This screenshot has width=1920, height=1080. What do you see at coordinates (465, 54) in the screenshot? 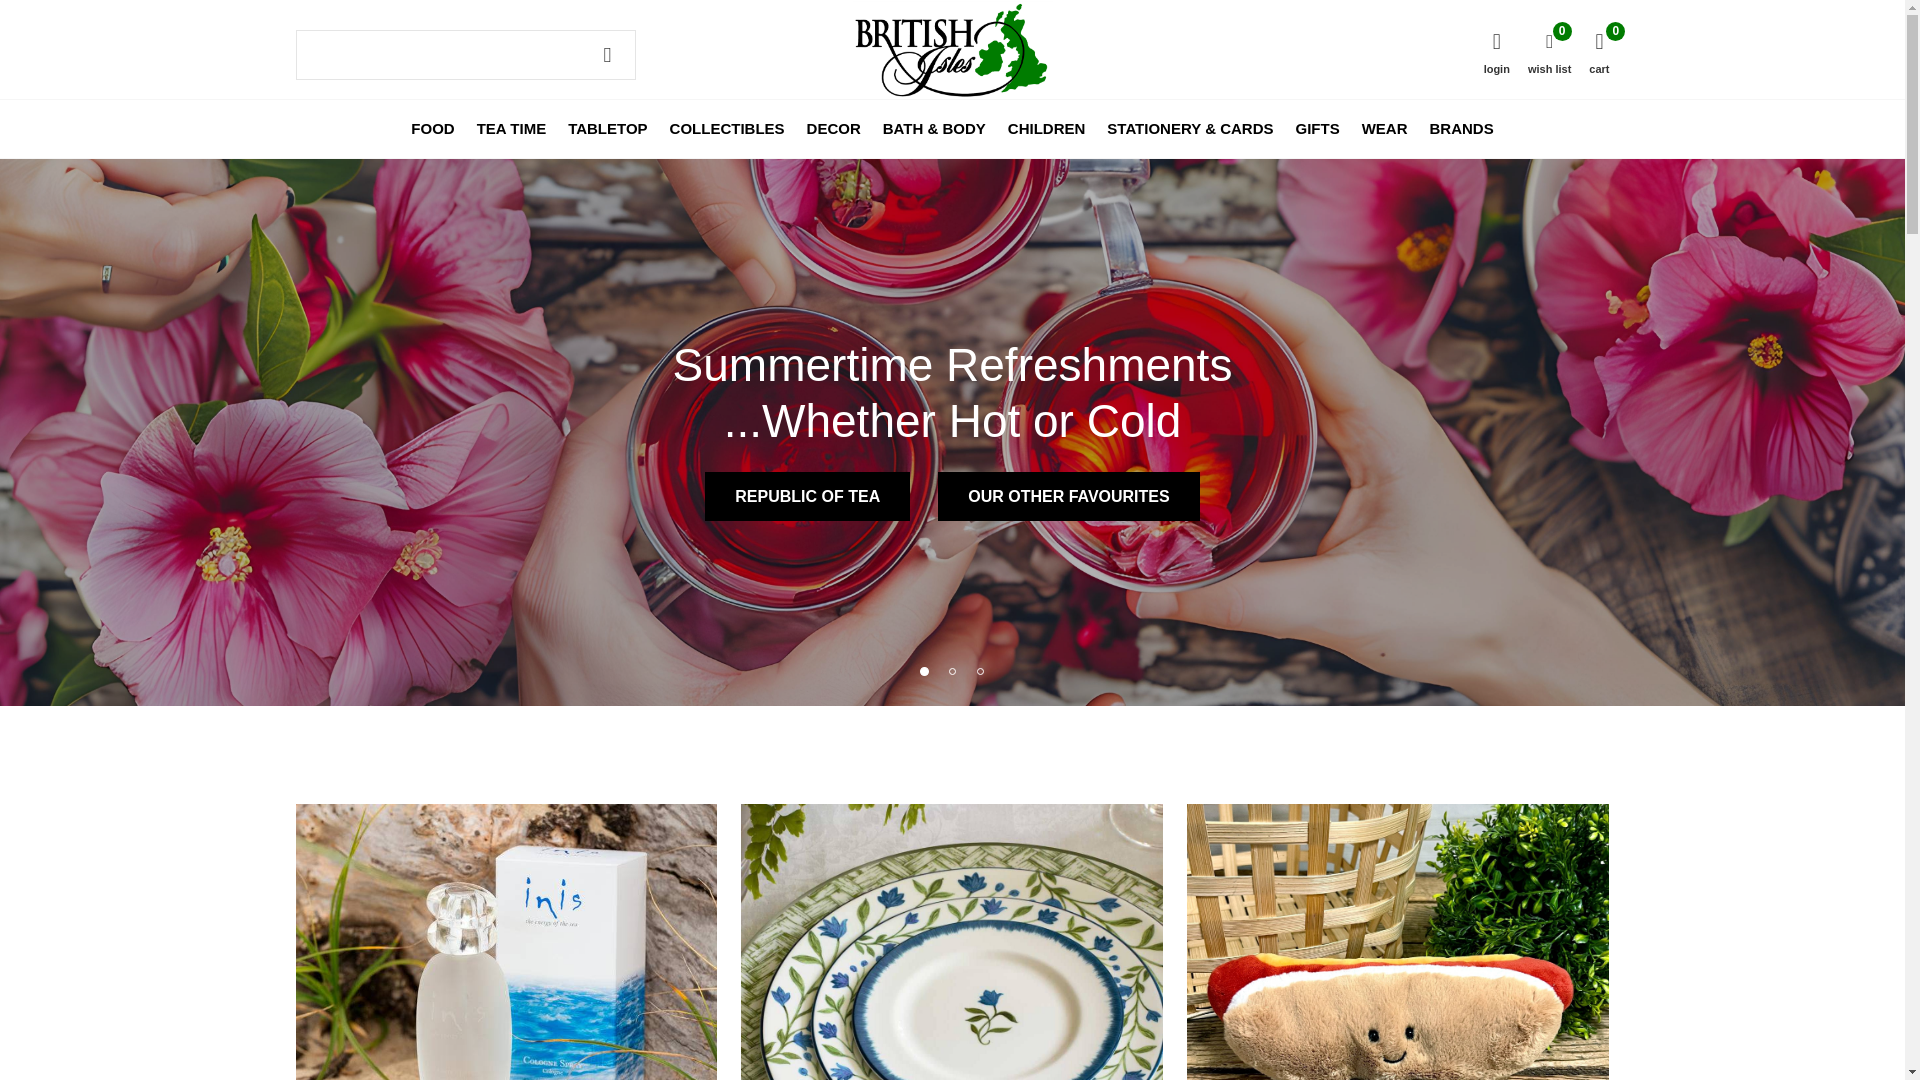
I see `Input Search Field` at bounding box center [465, 54].